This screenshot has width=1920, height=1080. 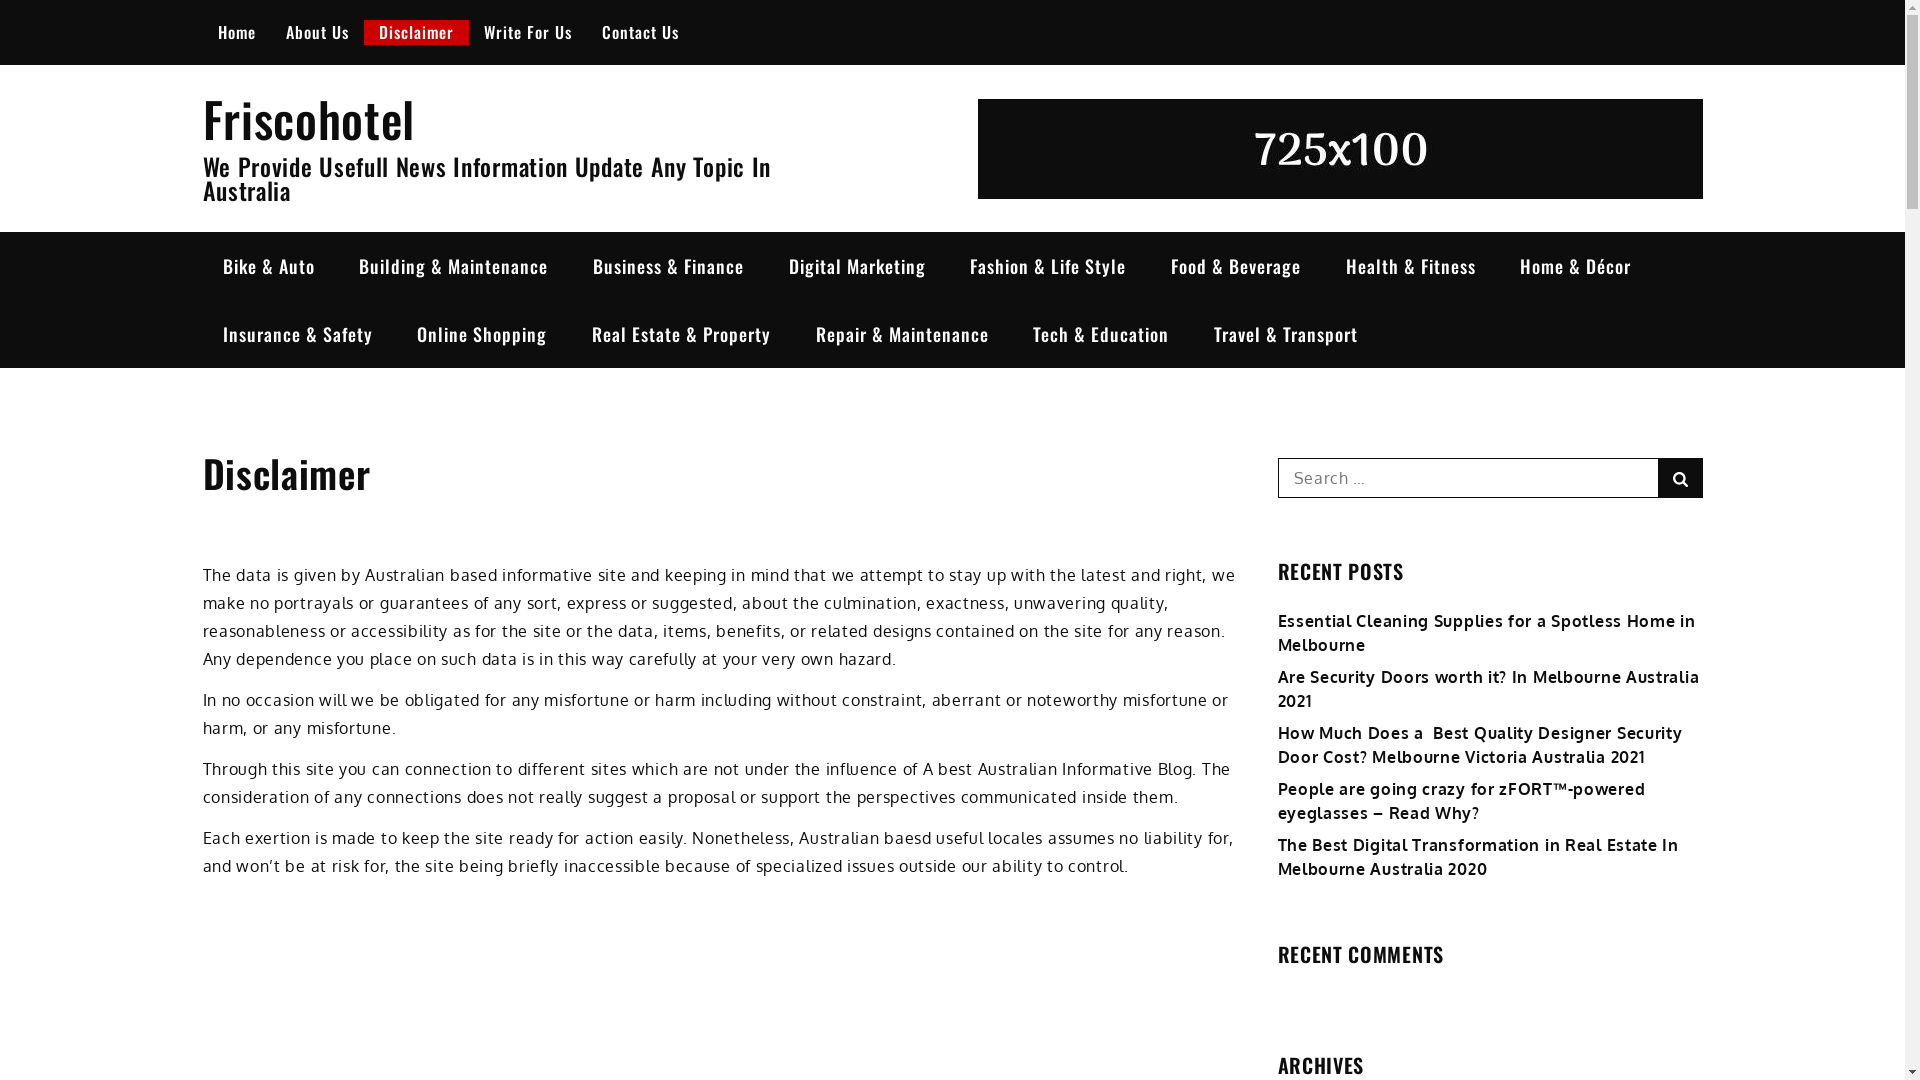 What do you see at coordinates (268, 266) in the screenshot?
I see `Bike & Auto` at bounding box center [268, 266].